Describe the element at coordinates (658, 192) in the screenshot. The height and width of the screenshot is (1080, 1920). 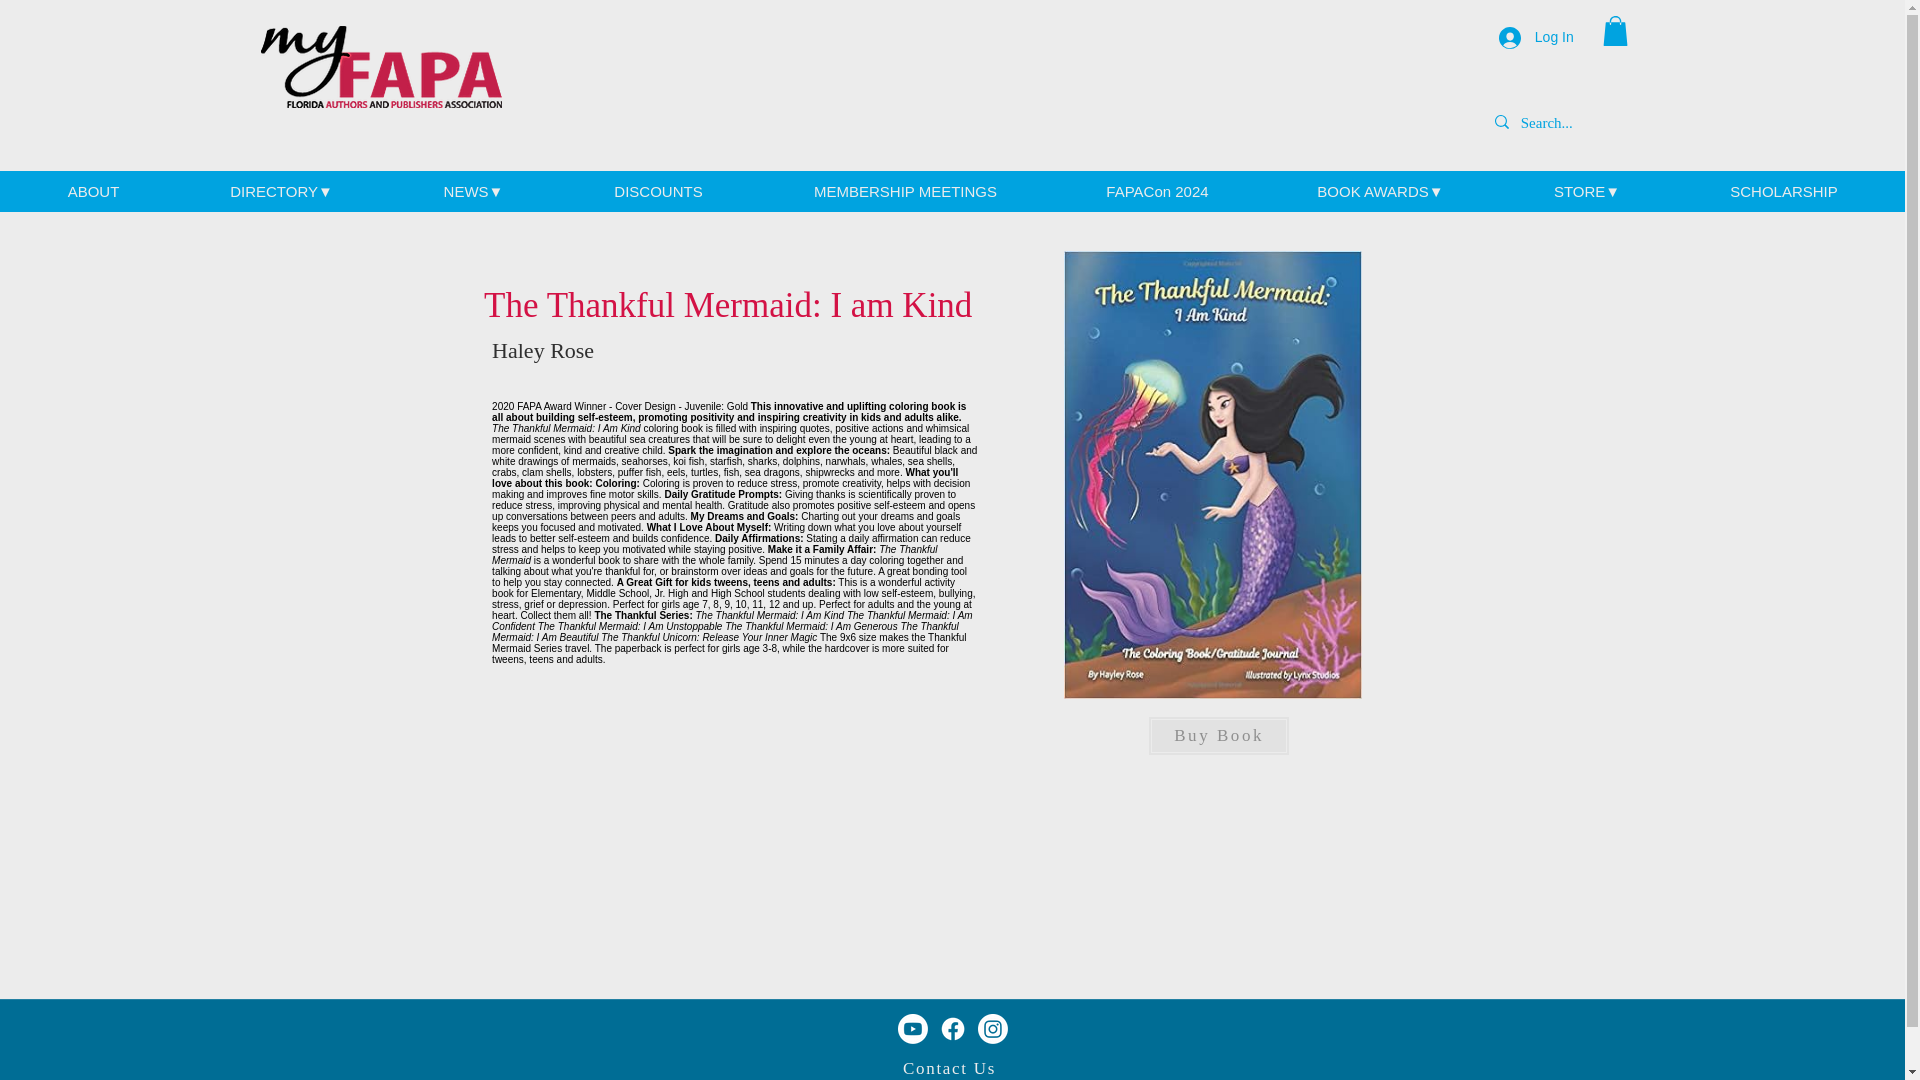
I see `DISCOUNTS` at that location.